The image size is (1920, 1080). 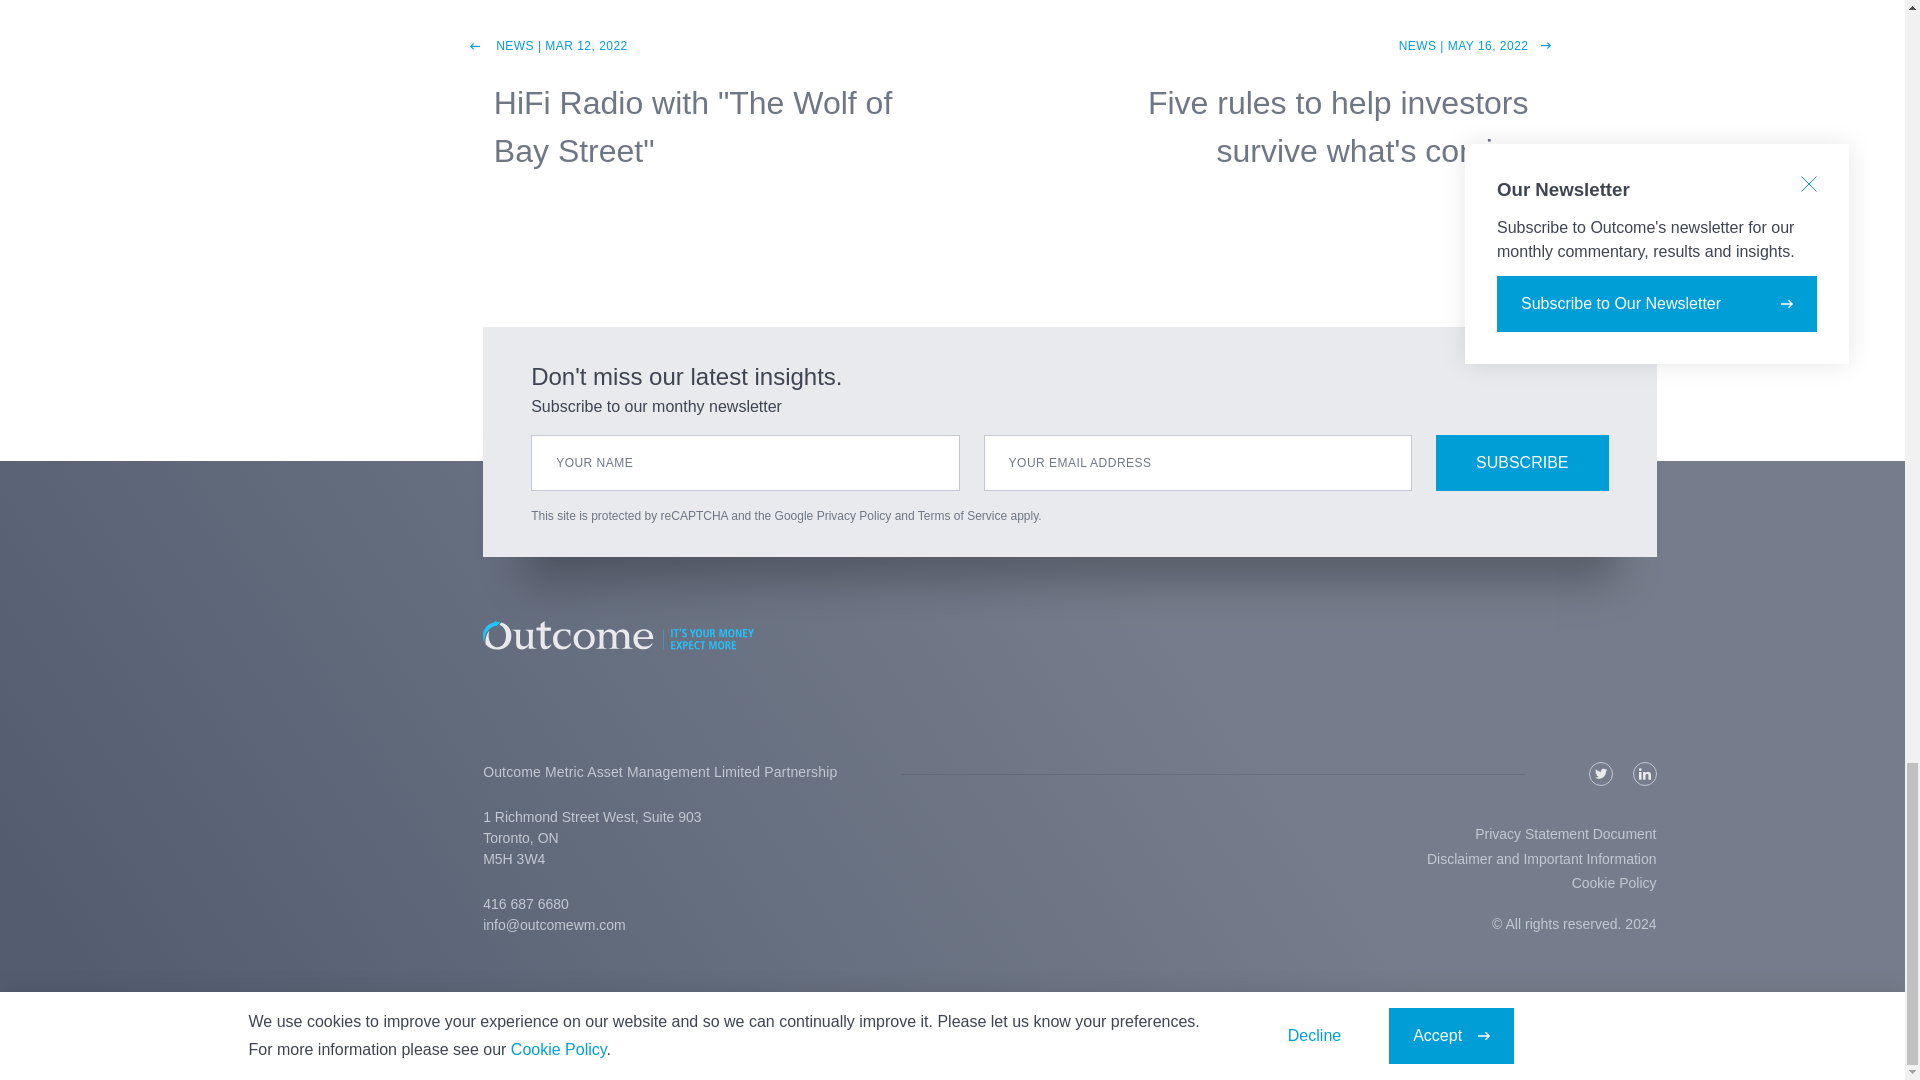 What do you see at coordinates (1069, 651) in the screenshot?
I see `Go to Homepage` at bounding box center [1069, 651].